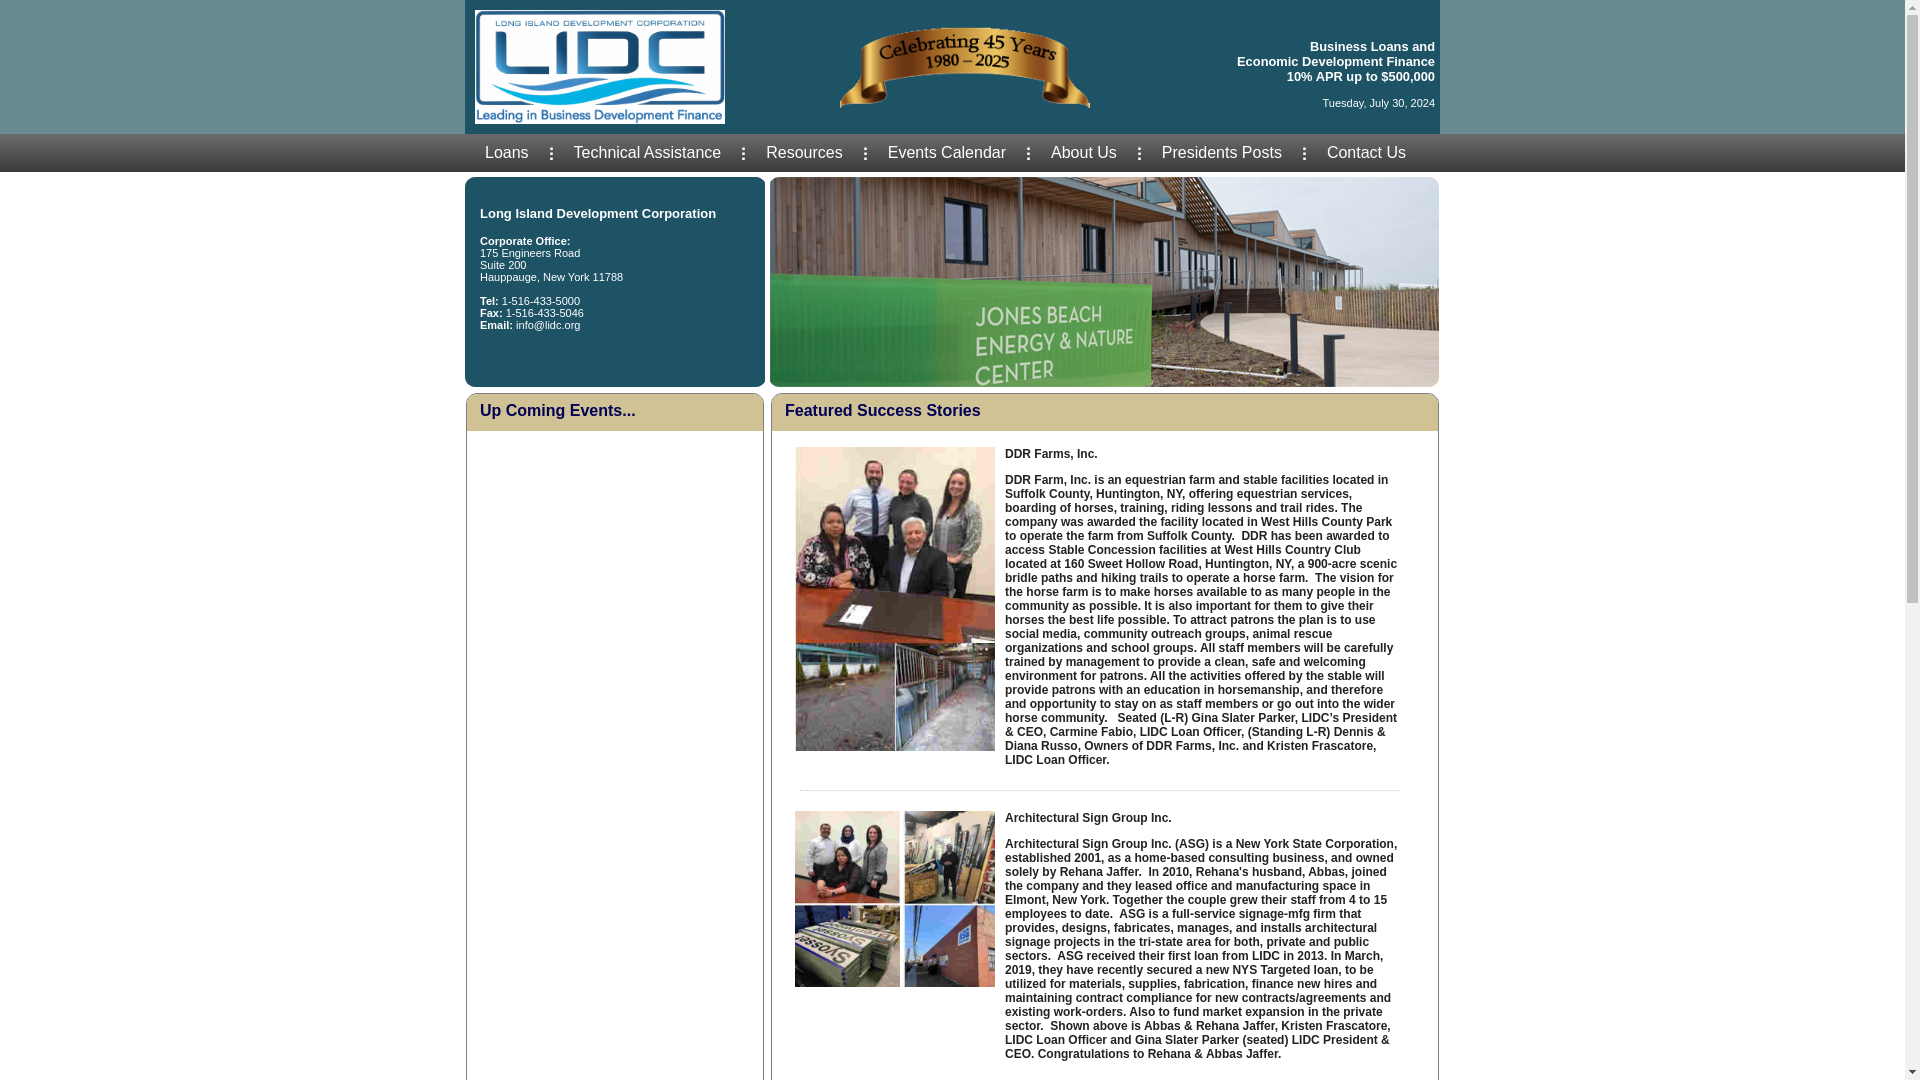  Describe the element at coordinates (1366, 152) in the screenshot. I see `Contact Us` at that location.